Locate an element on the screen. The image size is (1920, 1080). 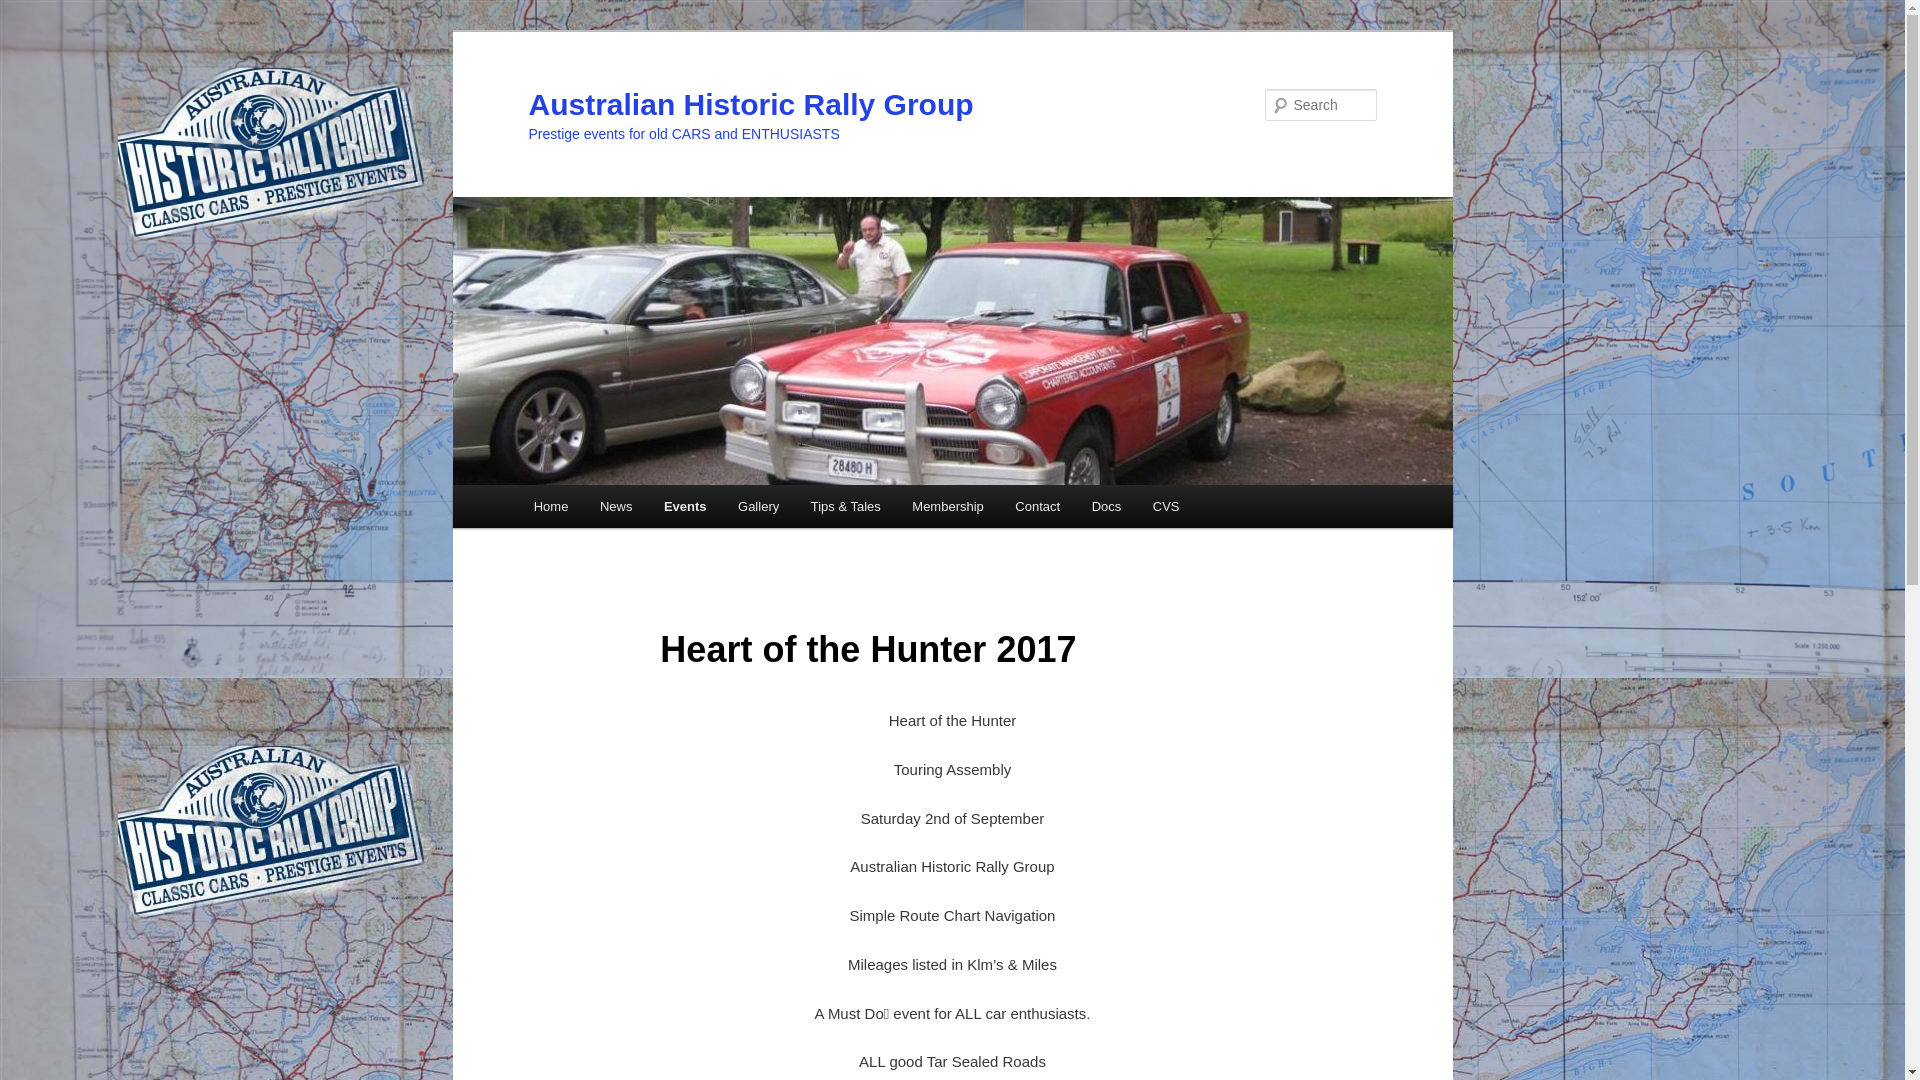
News is located at coordinates (616, 506).